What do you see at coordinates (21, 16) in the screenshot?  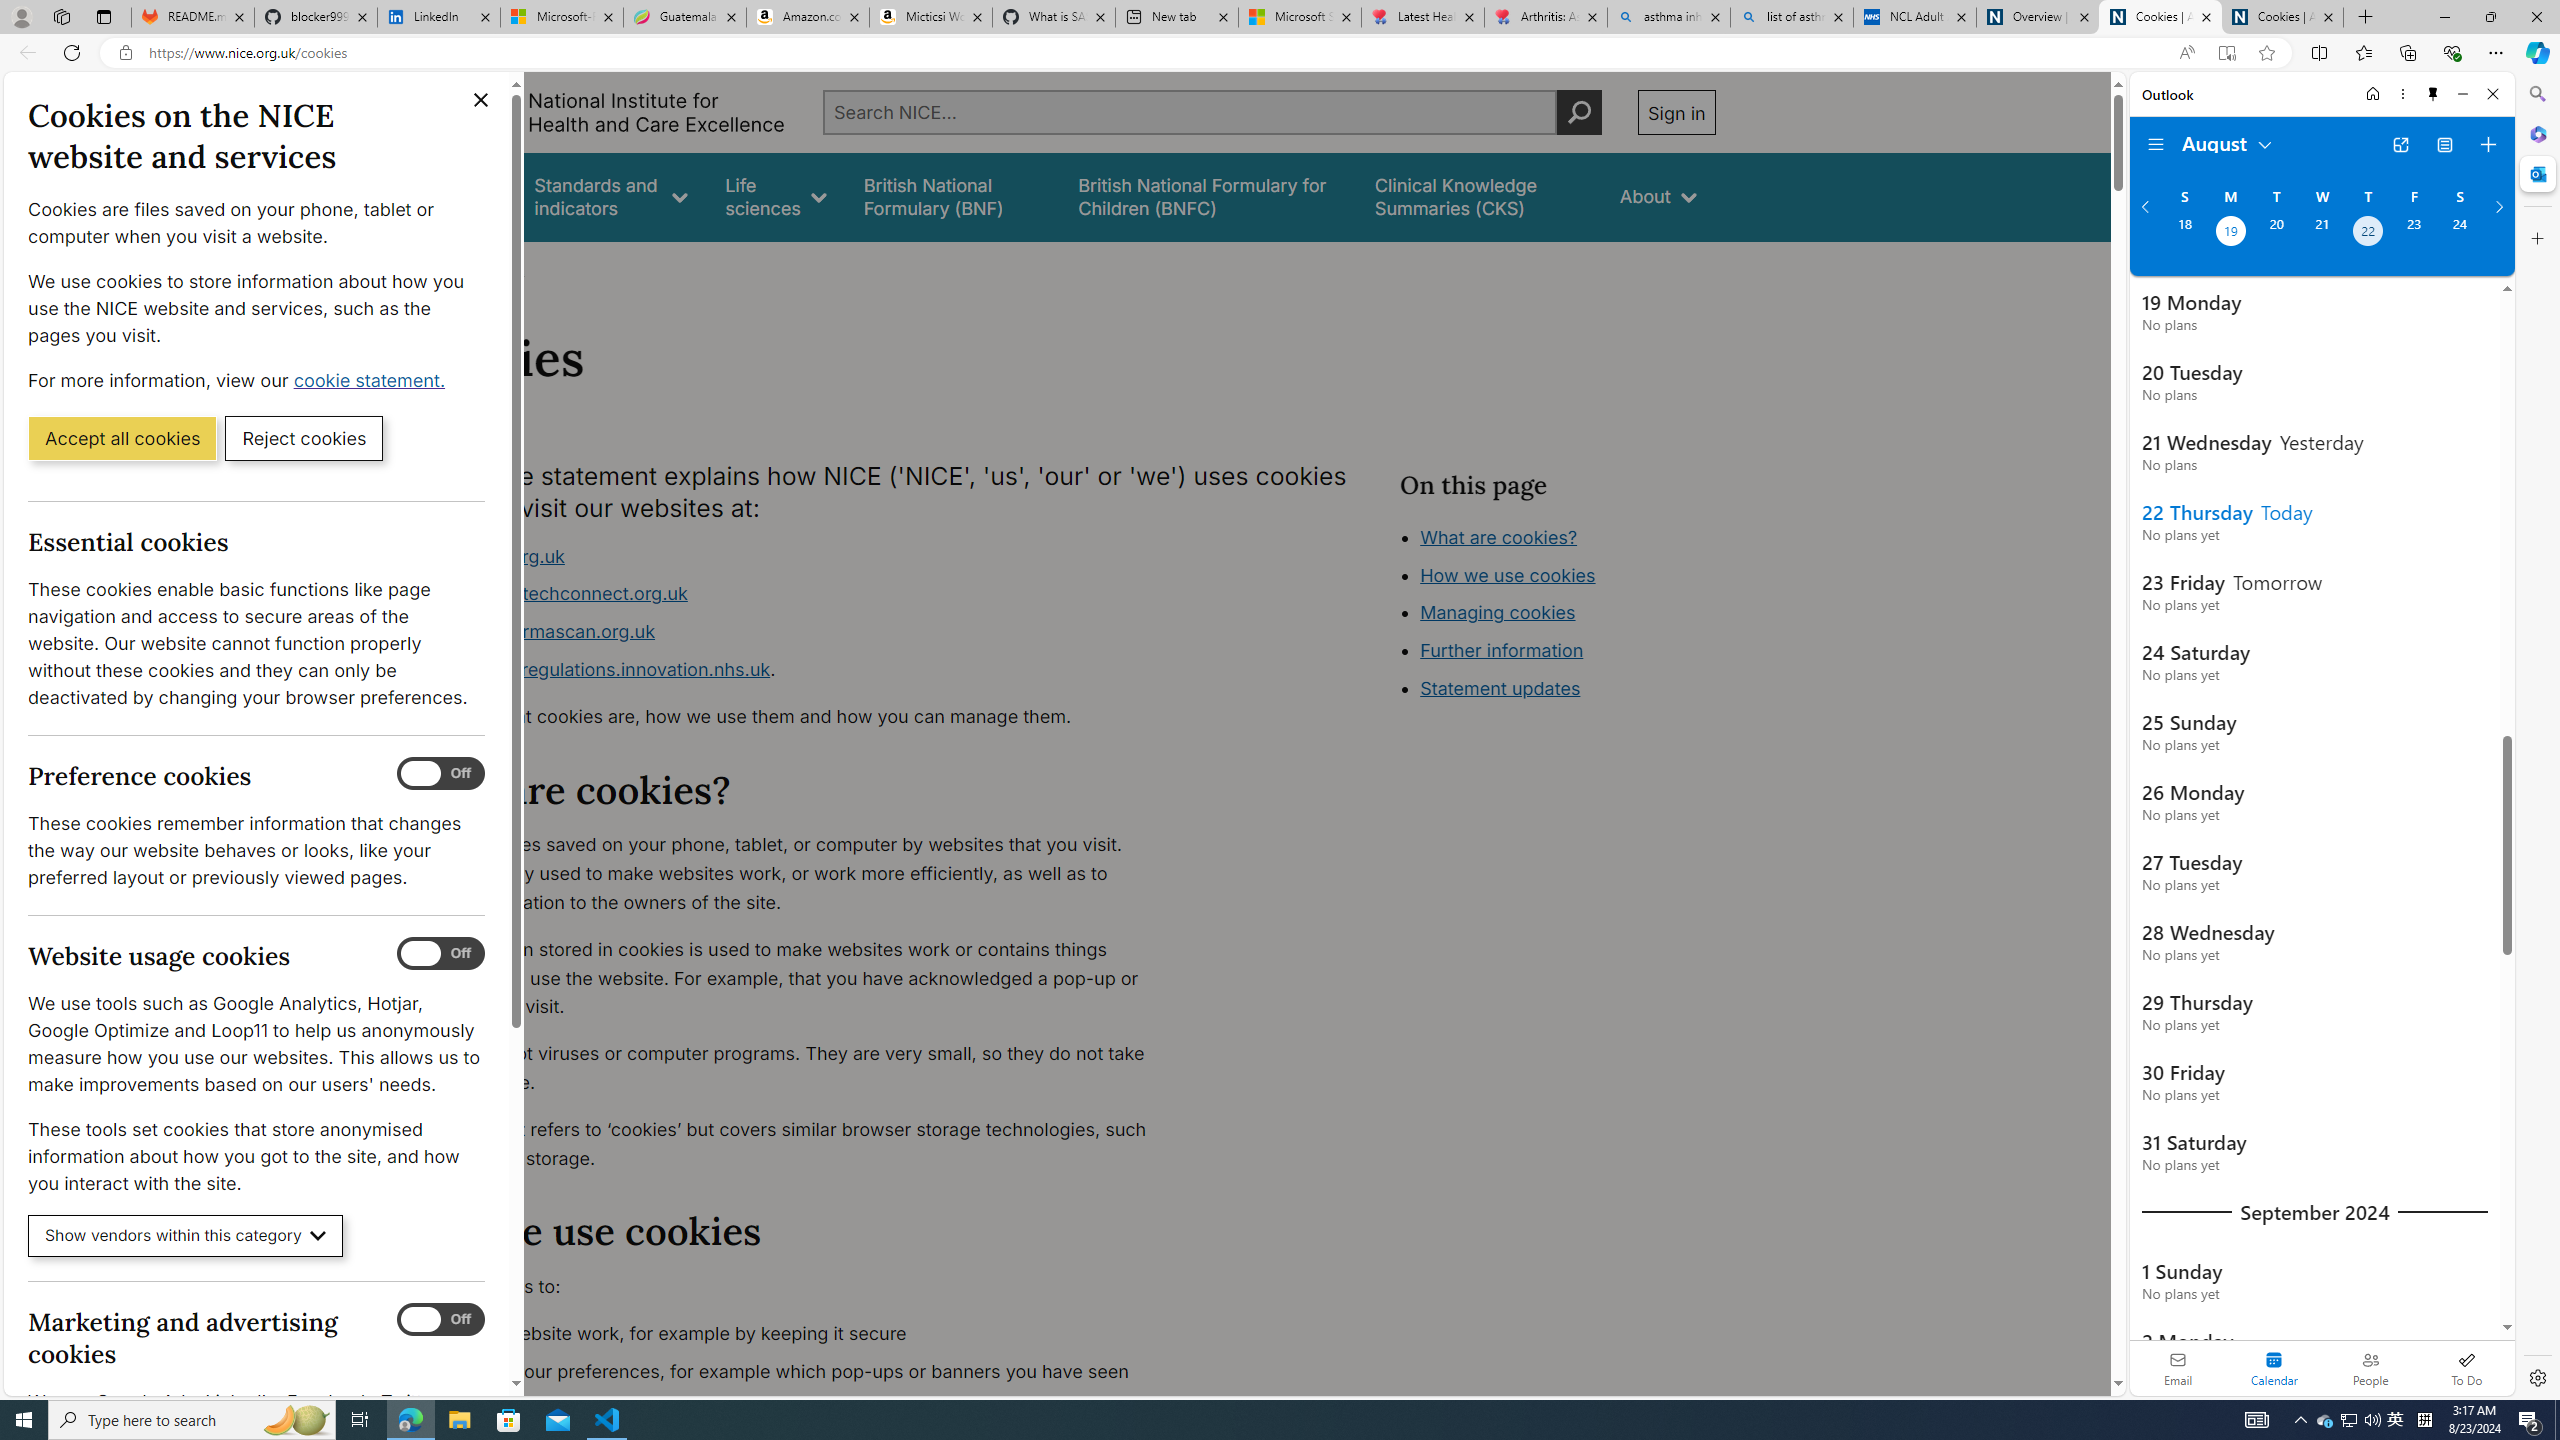 I see `Personal Profile` at bounding box center [21, 16].